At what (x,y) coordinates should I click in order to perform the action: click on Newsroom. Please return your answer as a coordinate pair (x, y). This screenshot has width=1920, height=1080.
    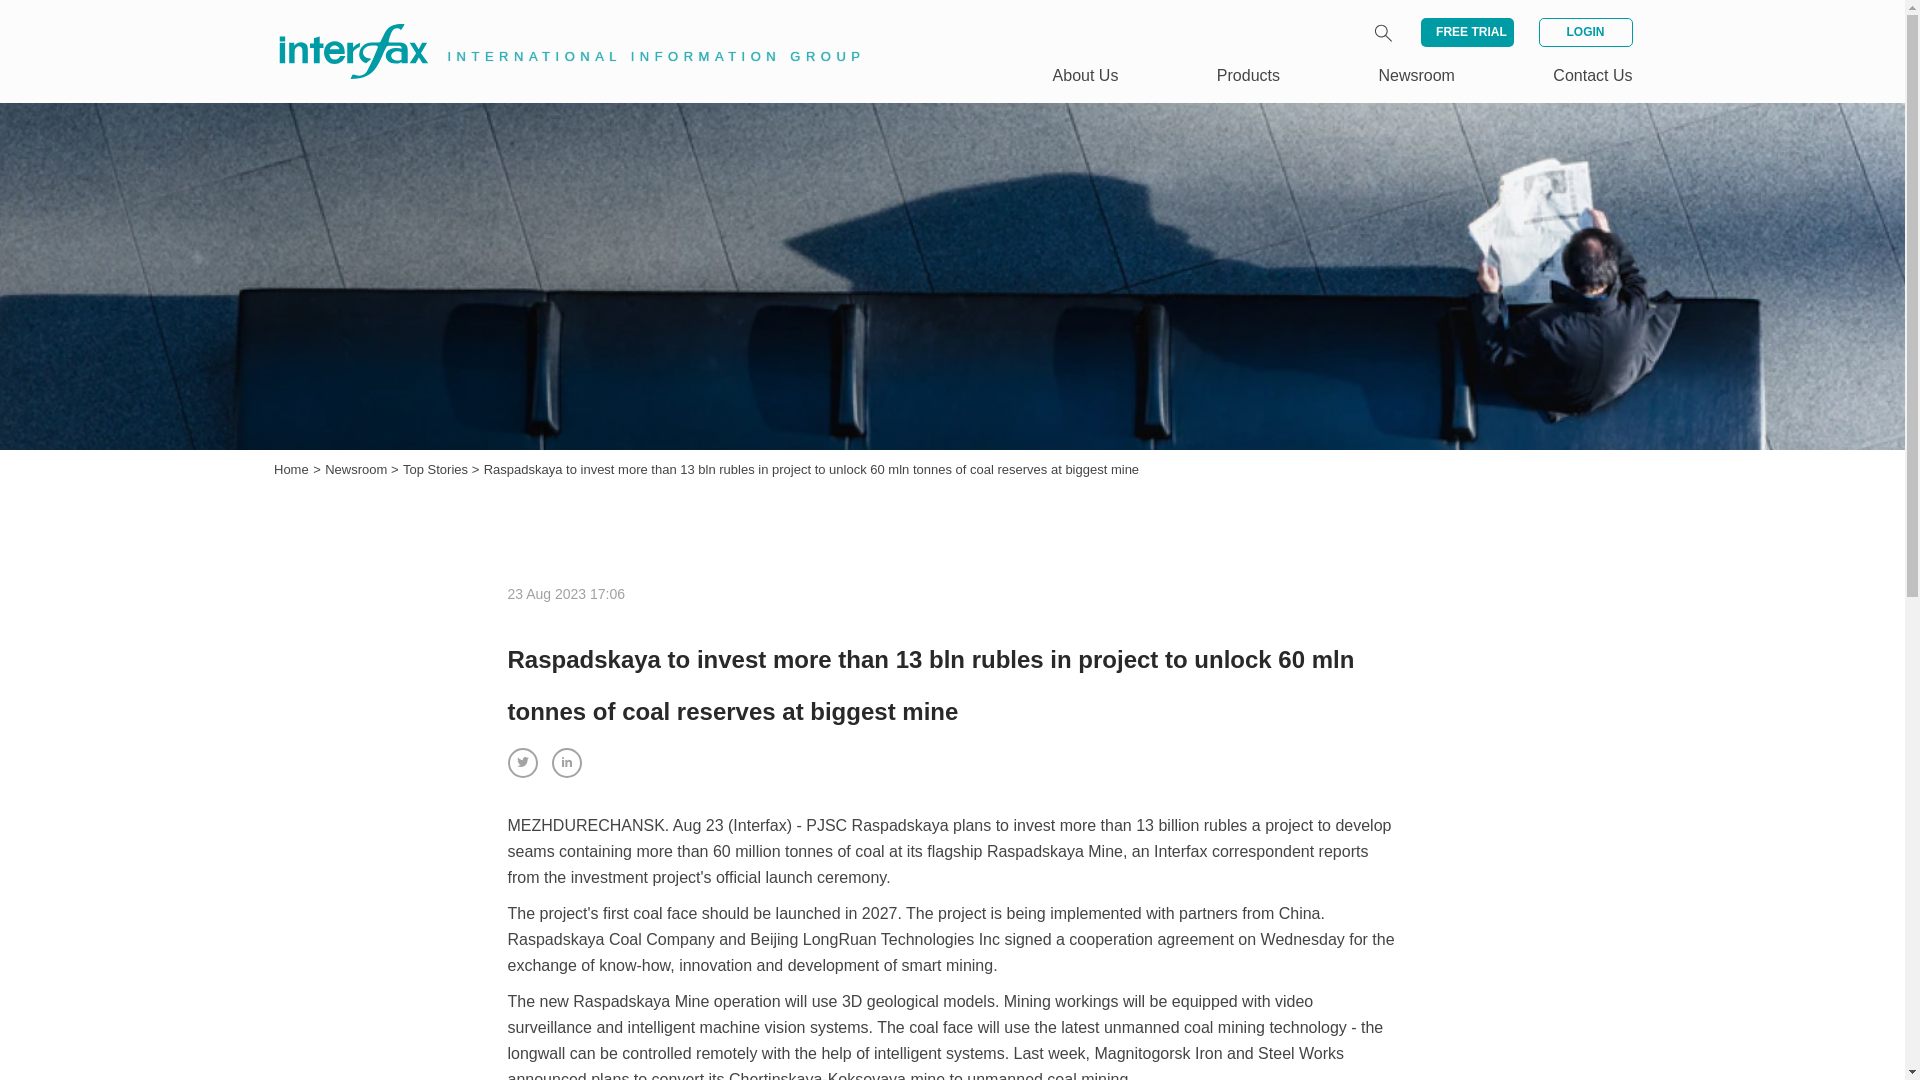
    Looking at the image, I should click on (358, 470).